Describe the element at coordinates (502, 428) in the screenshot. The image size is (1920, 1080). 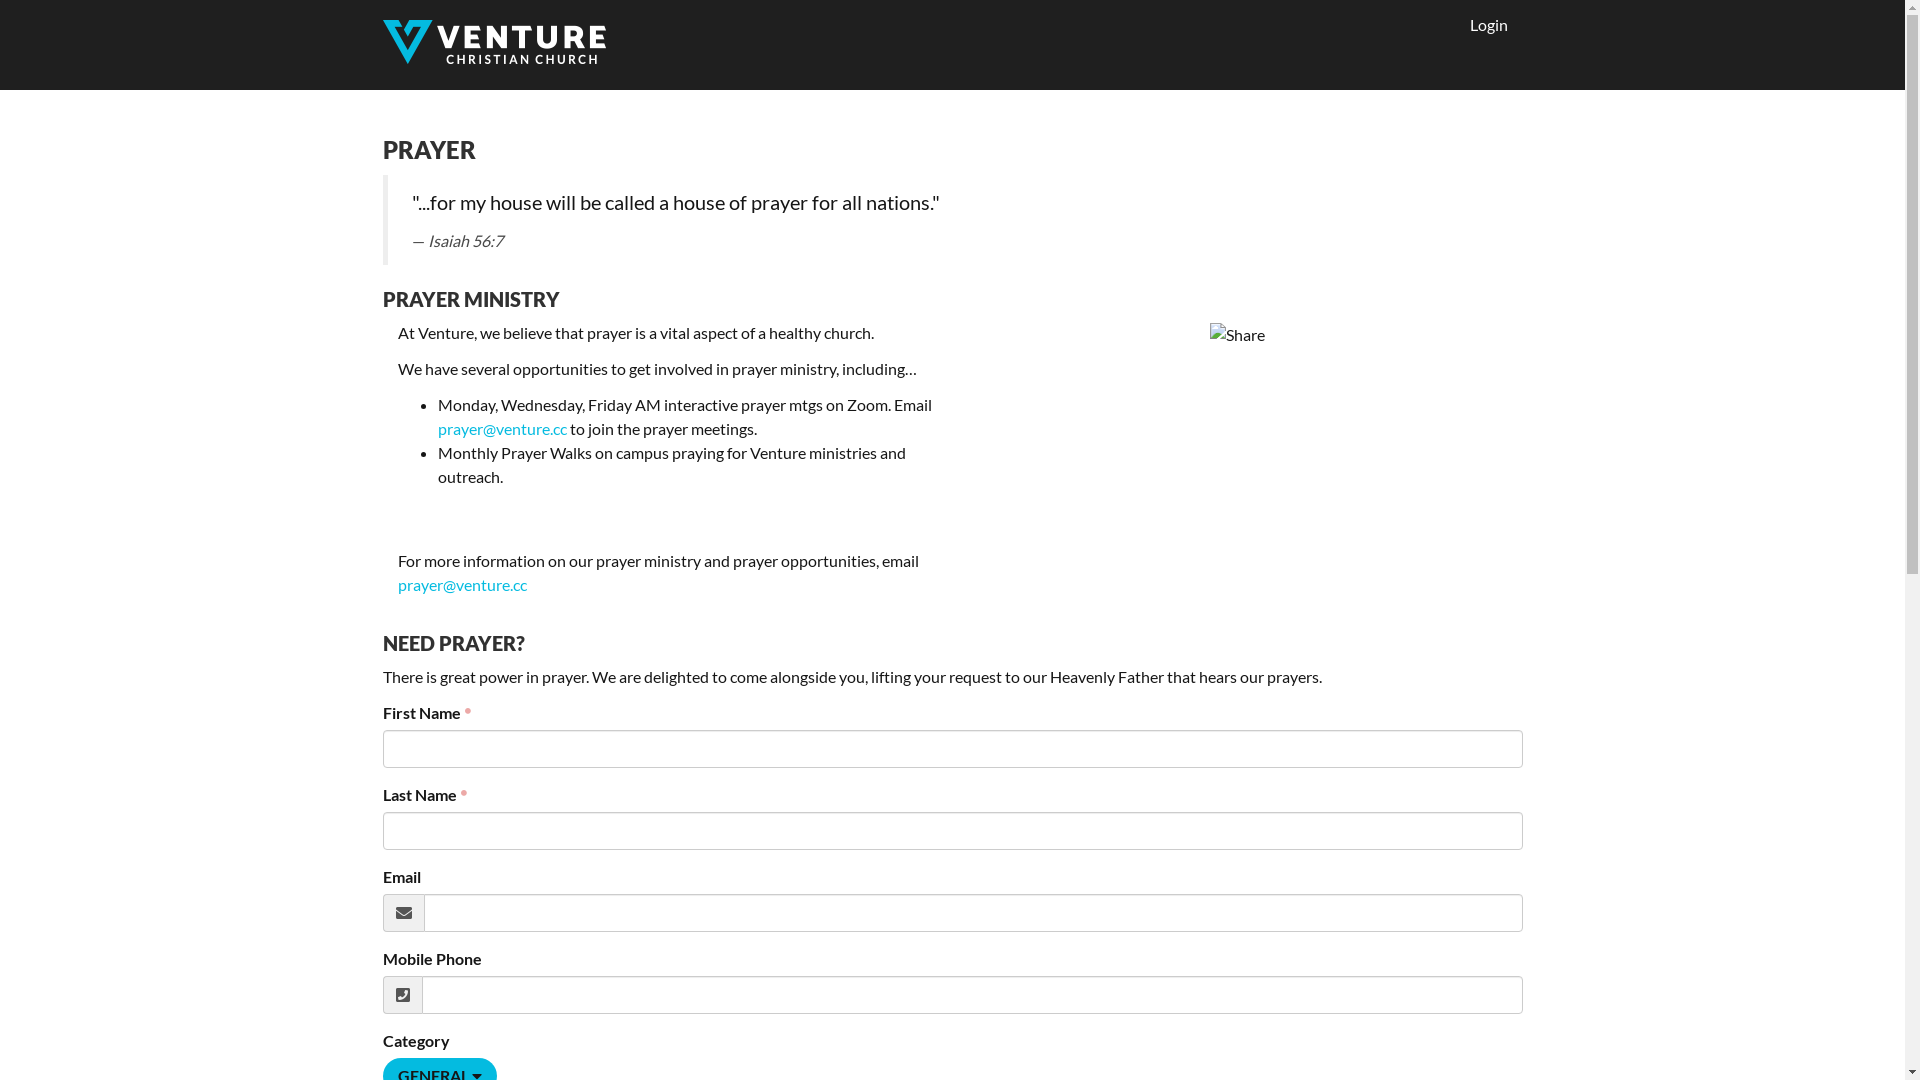
I see `prayer@venture.cc` at that location.